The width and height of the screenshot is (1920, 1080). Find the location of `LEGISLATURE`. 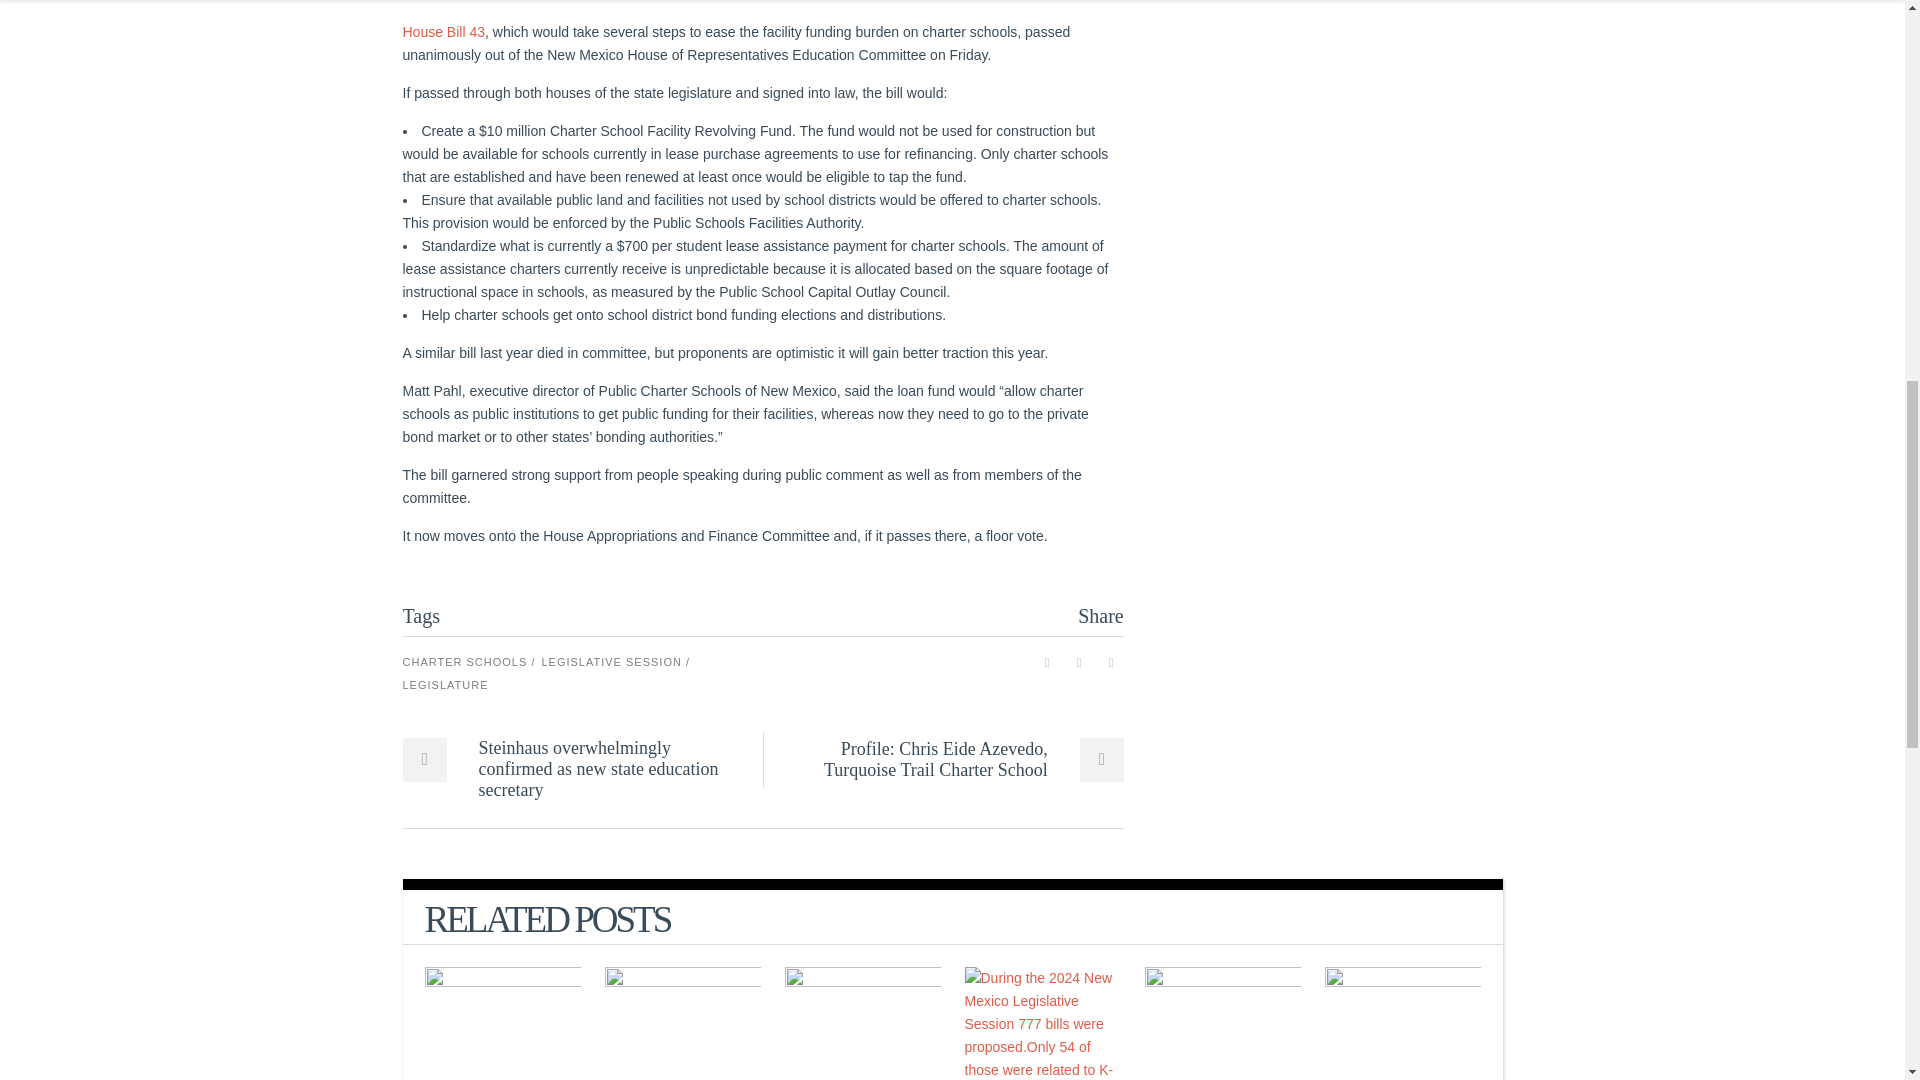

LEGISLATURE is located at coordinates (444, 685).